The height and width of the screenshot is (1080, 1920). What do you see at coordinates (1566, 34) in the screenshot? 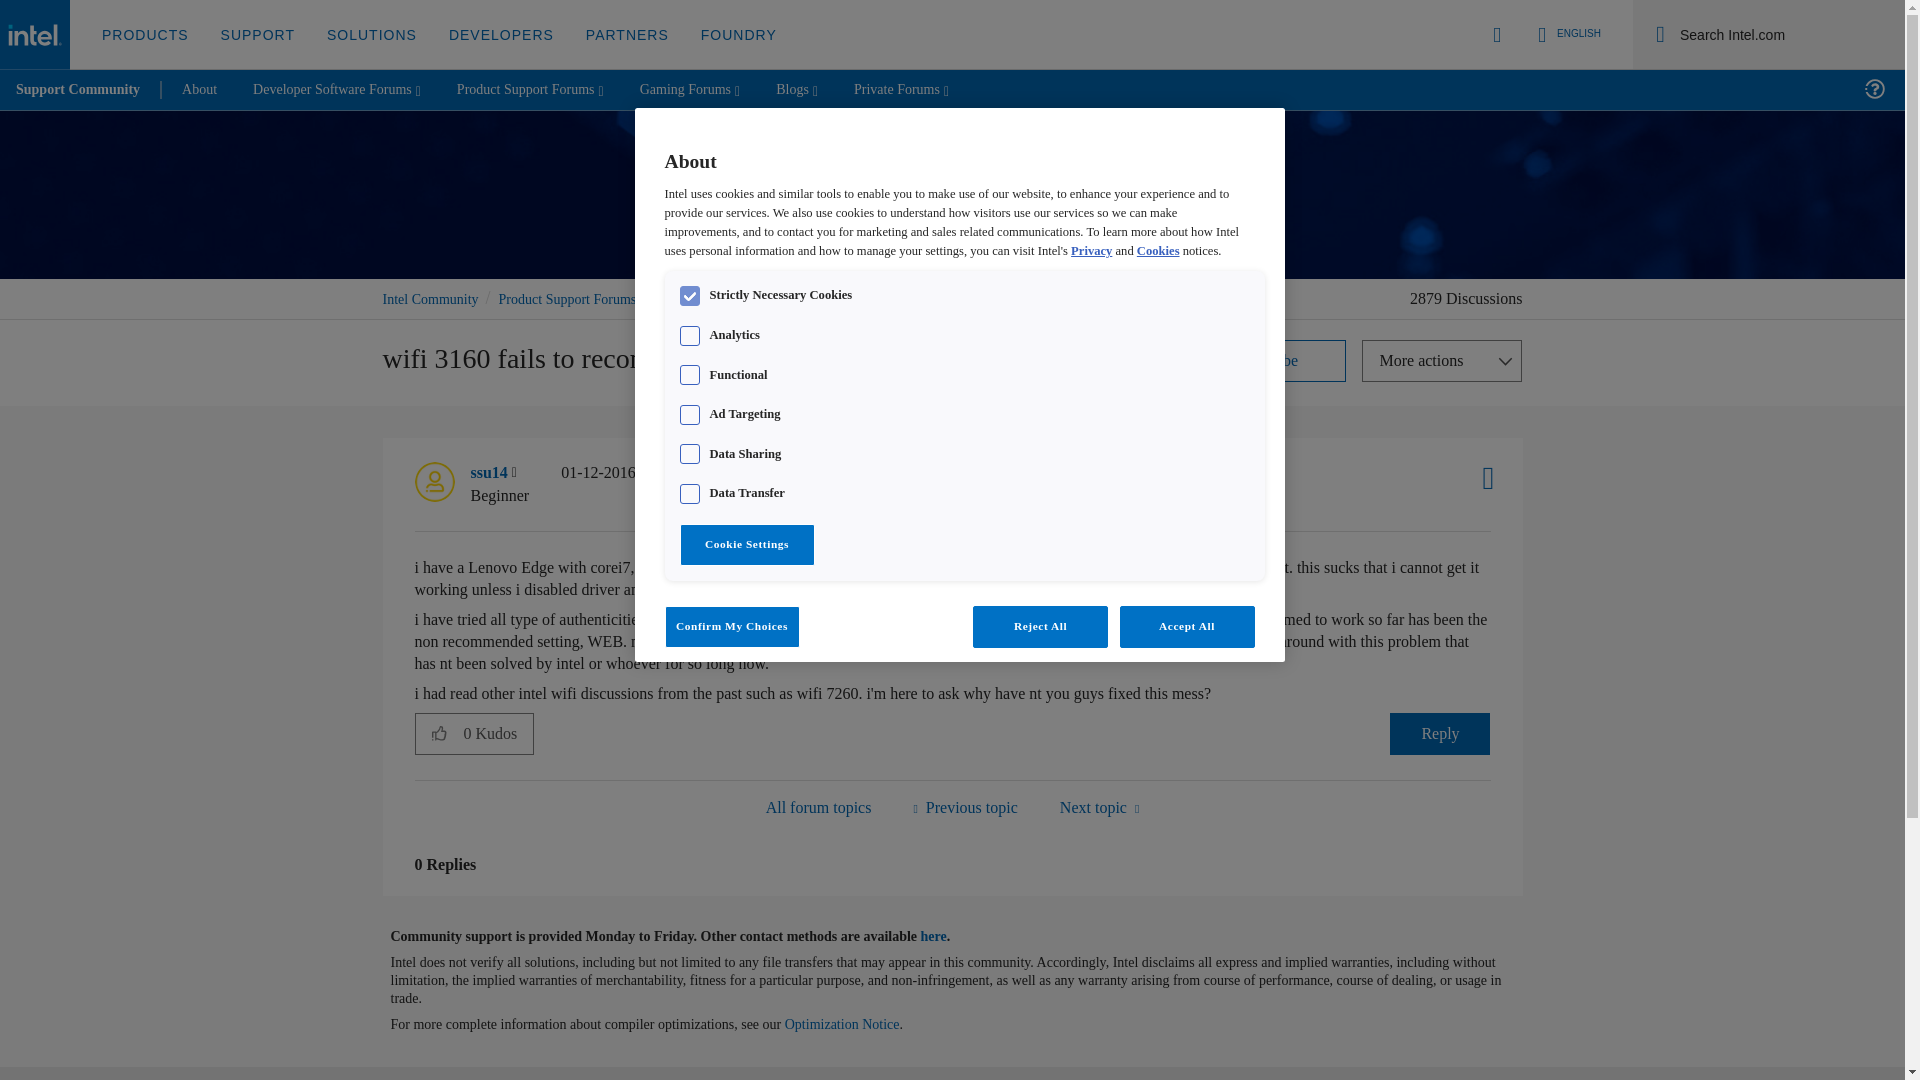
I see `Language Selector` at bounding box center [1566, 34].